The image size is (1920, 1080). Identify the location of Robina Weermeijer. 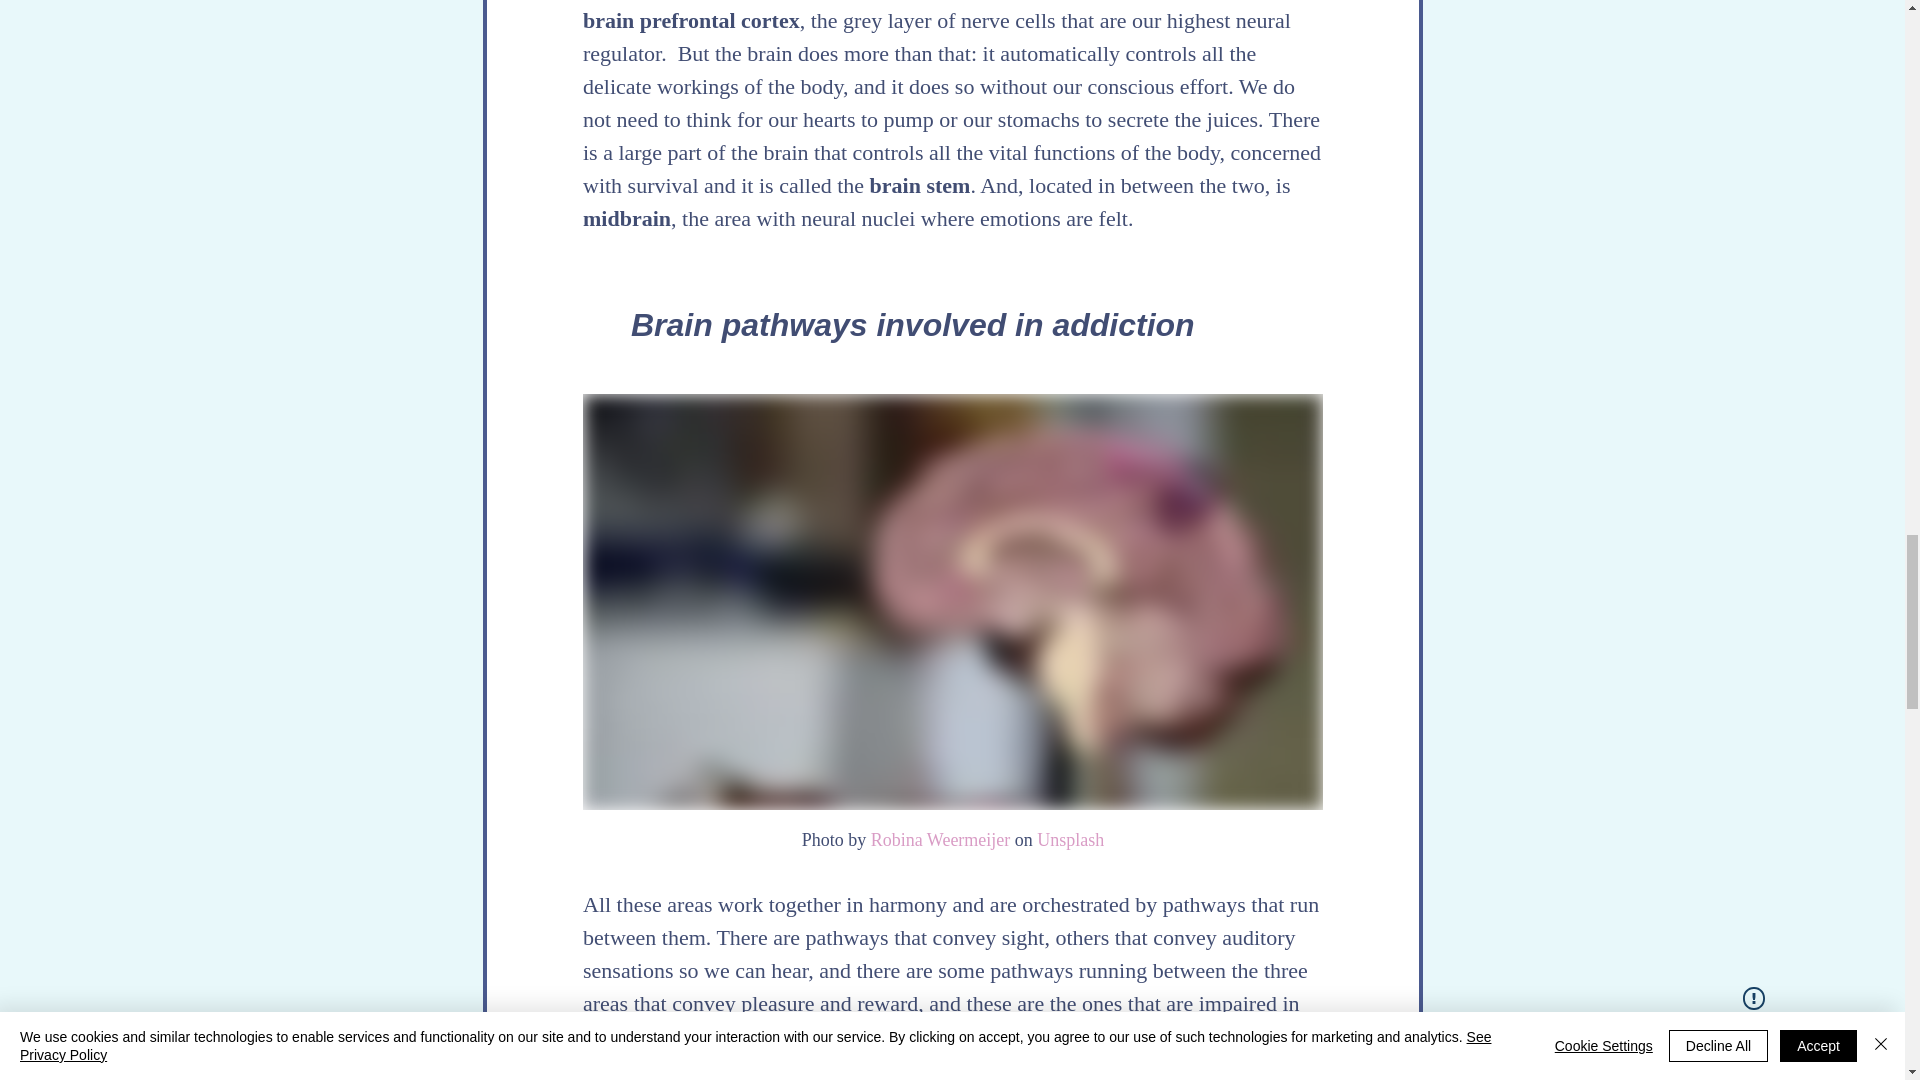
(939, 838).